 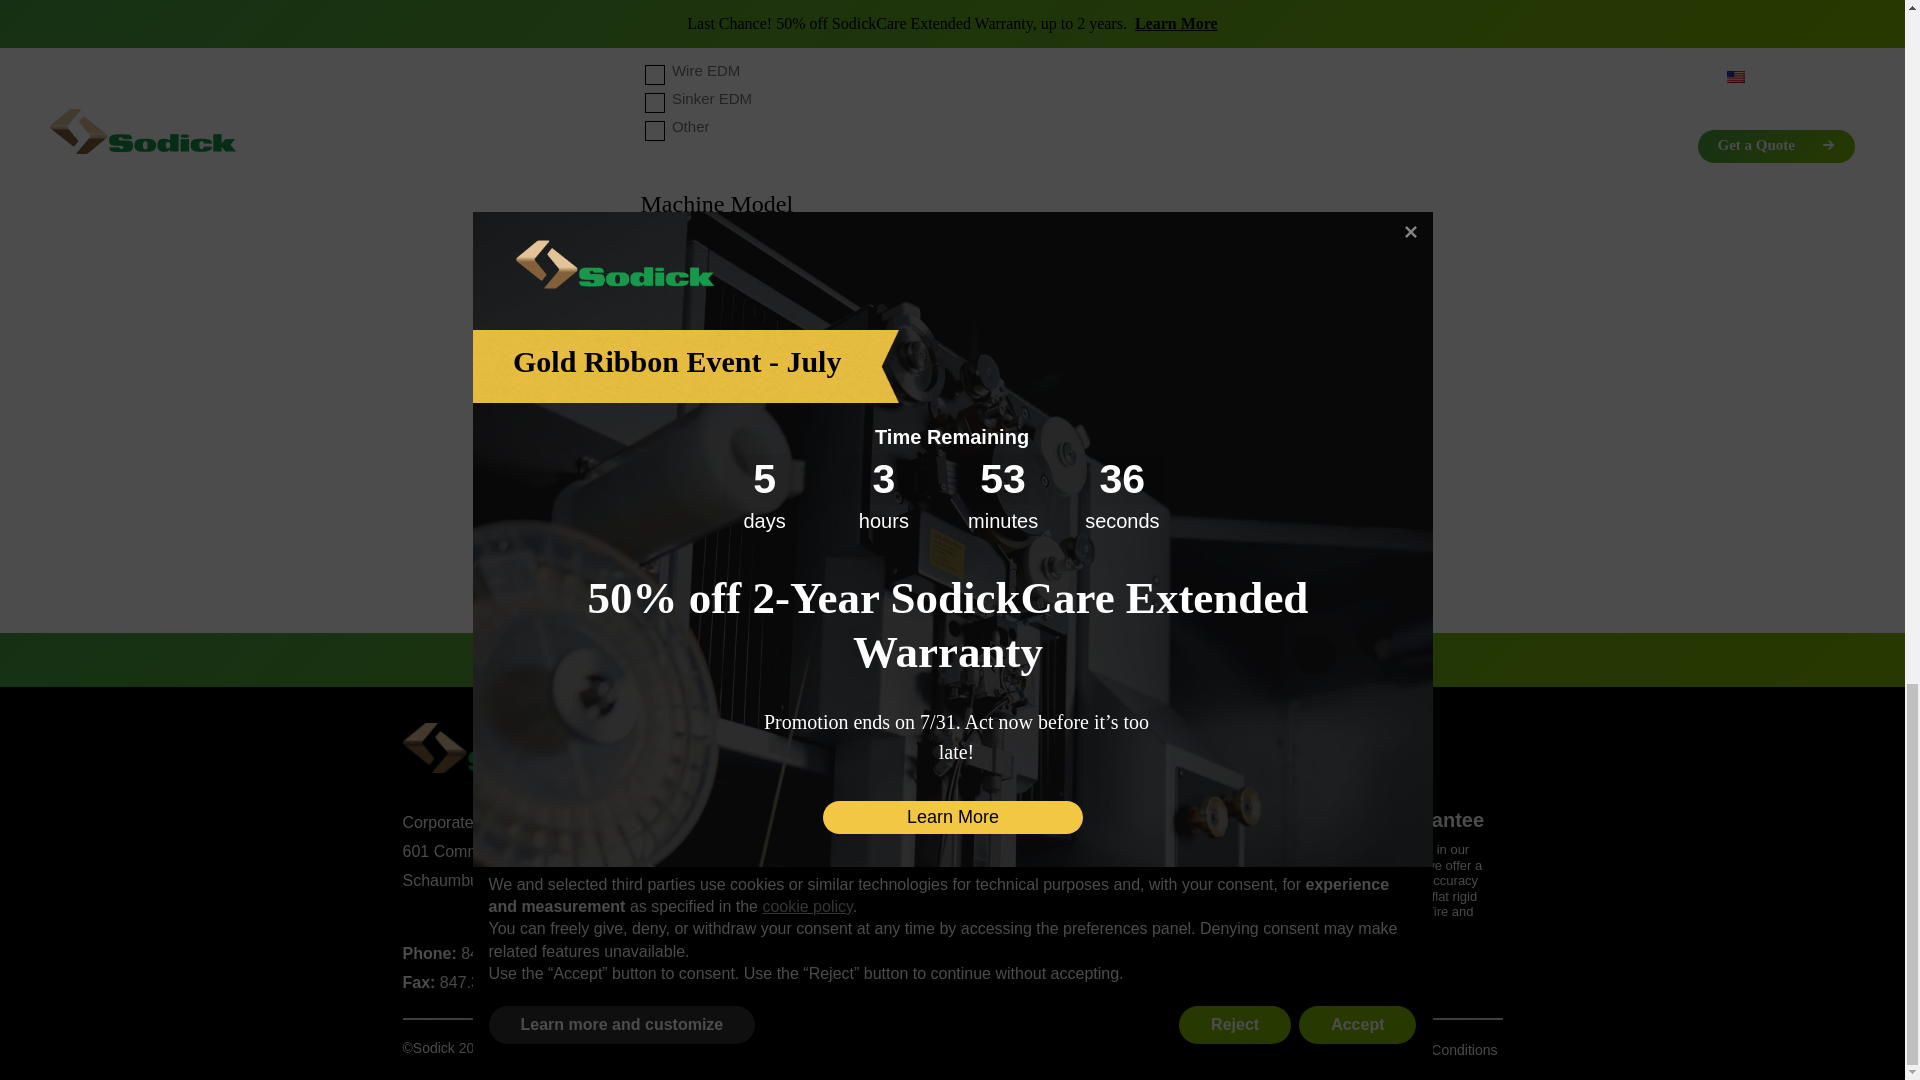 What do you see at coordinates (1213, 1050) in the screenshot?
I see `Privacy Policy ` at bounding box center [1213, 1050].